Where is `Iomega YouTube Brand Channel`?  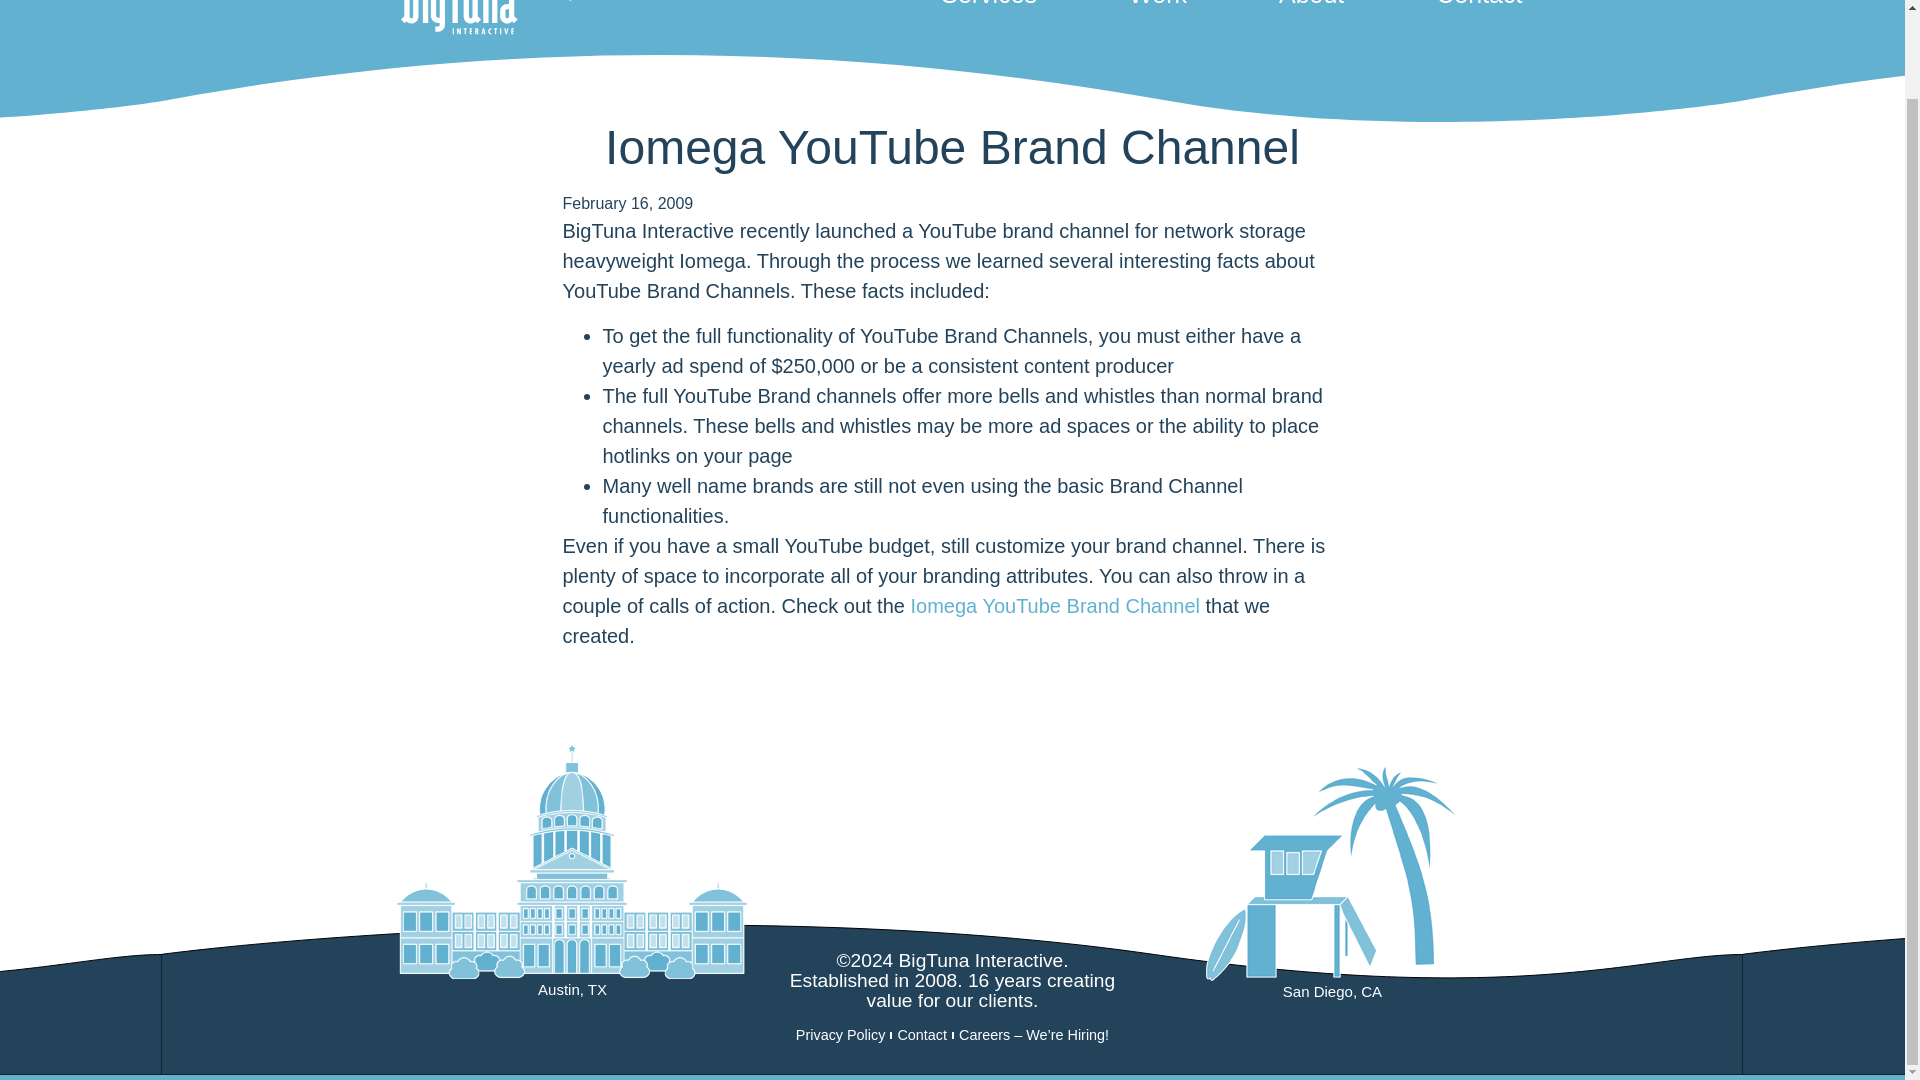 Iomega YouTube Brand Channel is located at coordinates (1054, 606).